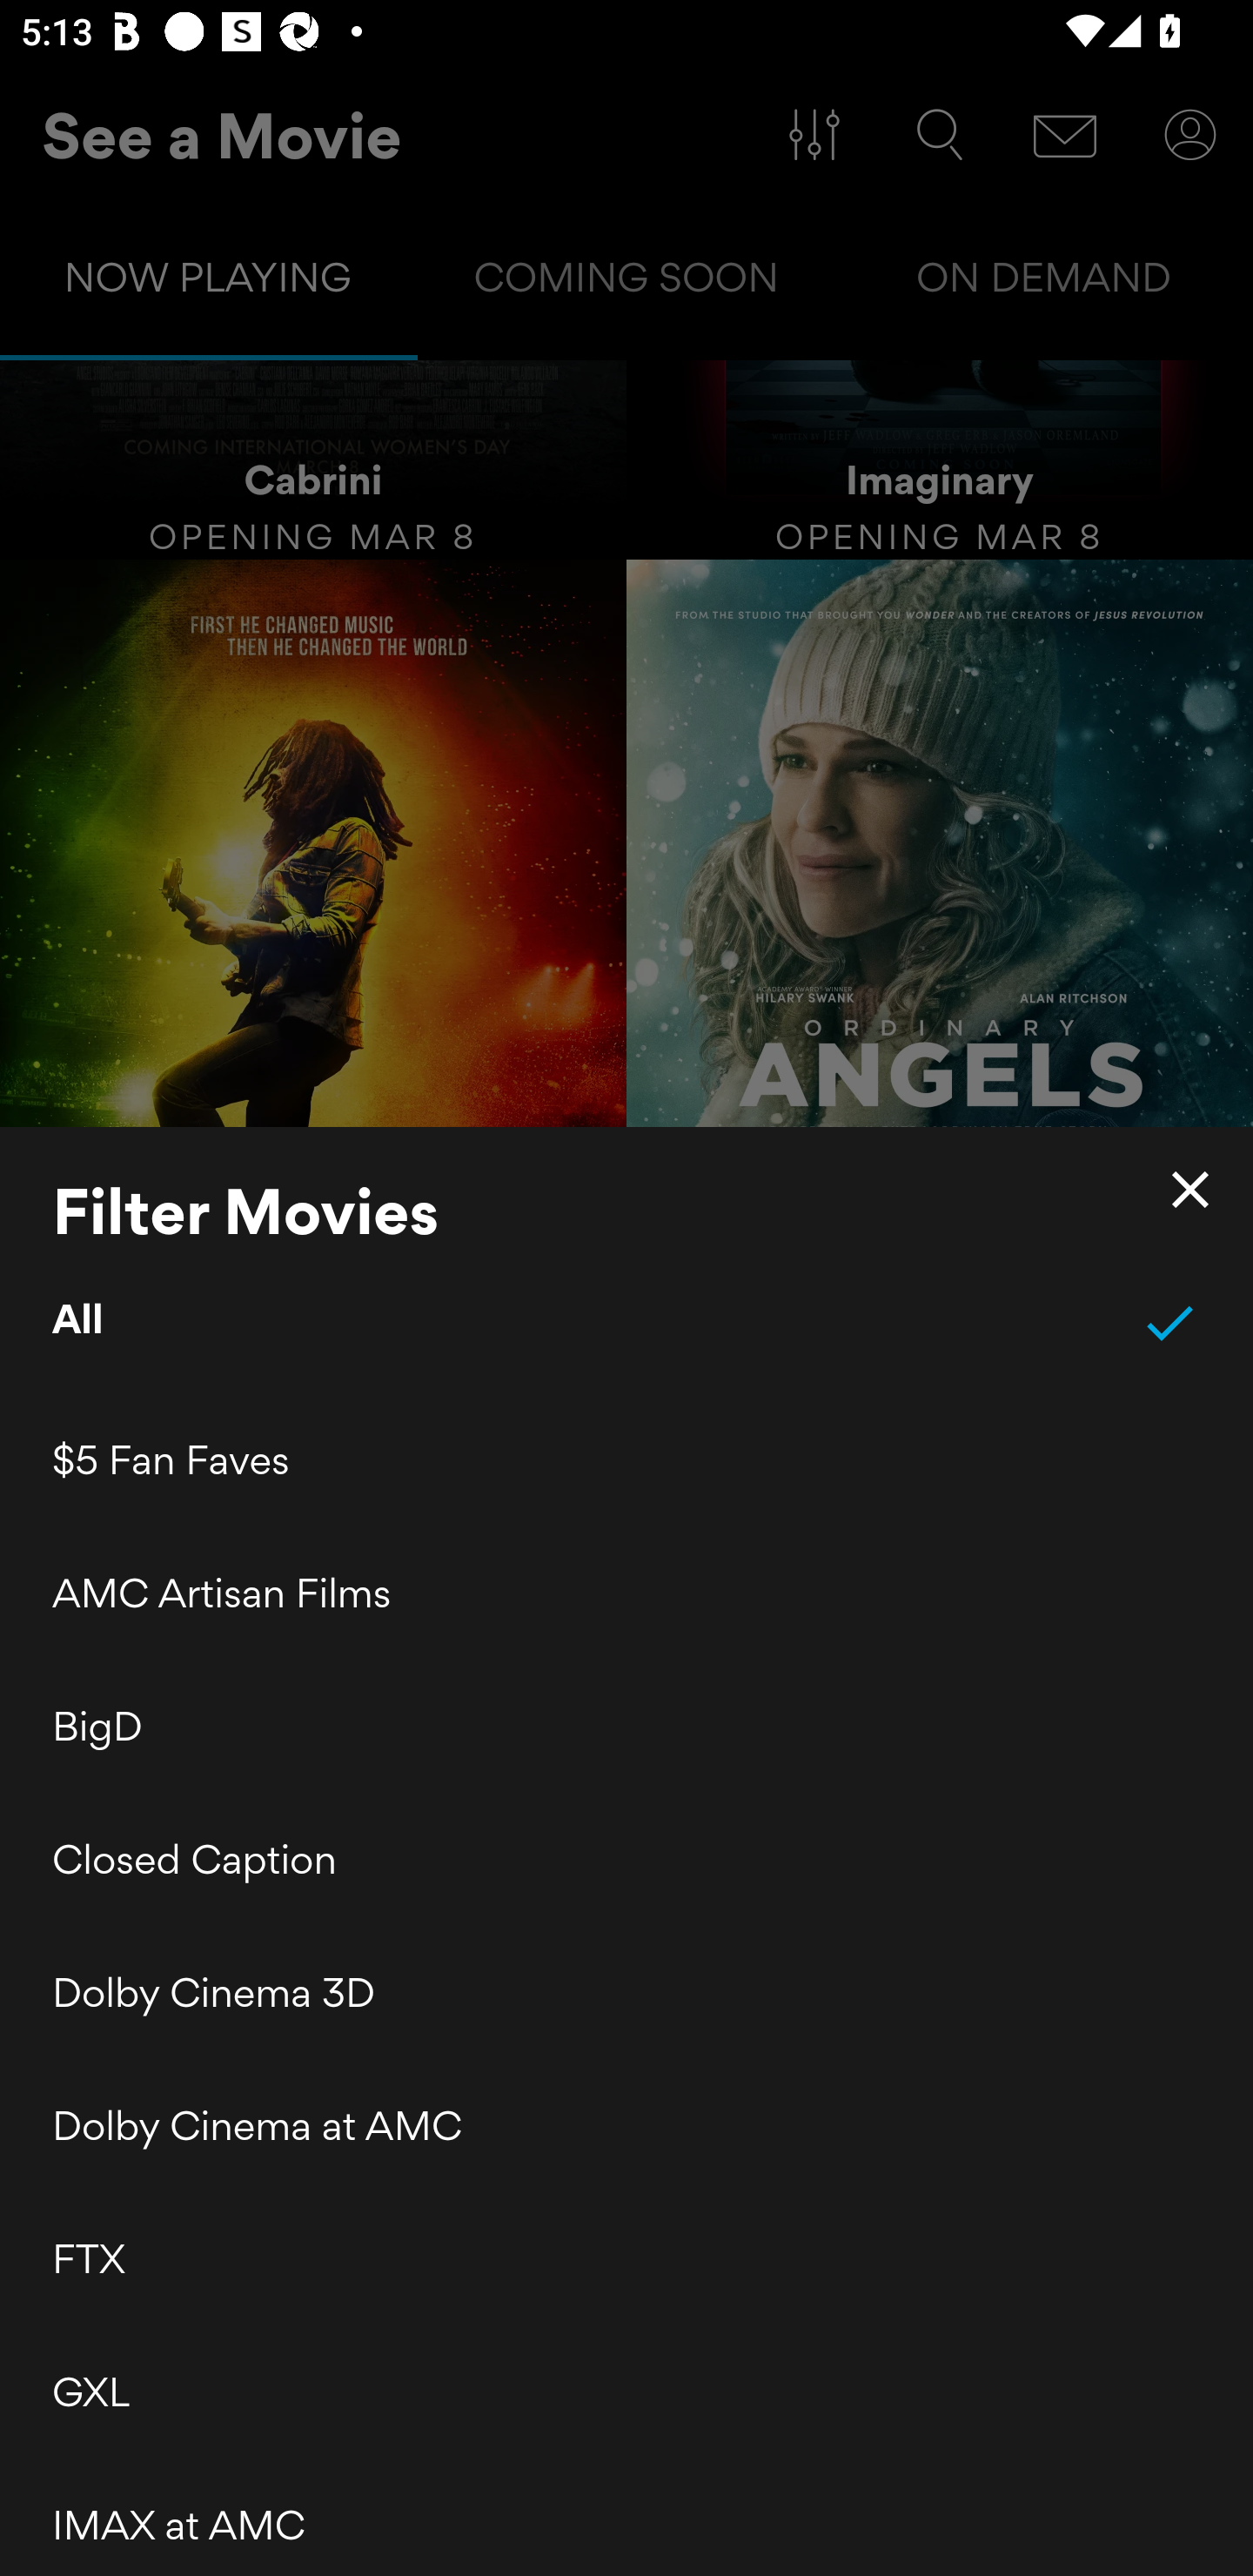  What do you see at coordinates (1190, 1190) in the screenshot?
I see `Close` at bounding box center [1190, 1190].